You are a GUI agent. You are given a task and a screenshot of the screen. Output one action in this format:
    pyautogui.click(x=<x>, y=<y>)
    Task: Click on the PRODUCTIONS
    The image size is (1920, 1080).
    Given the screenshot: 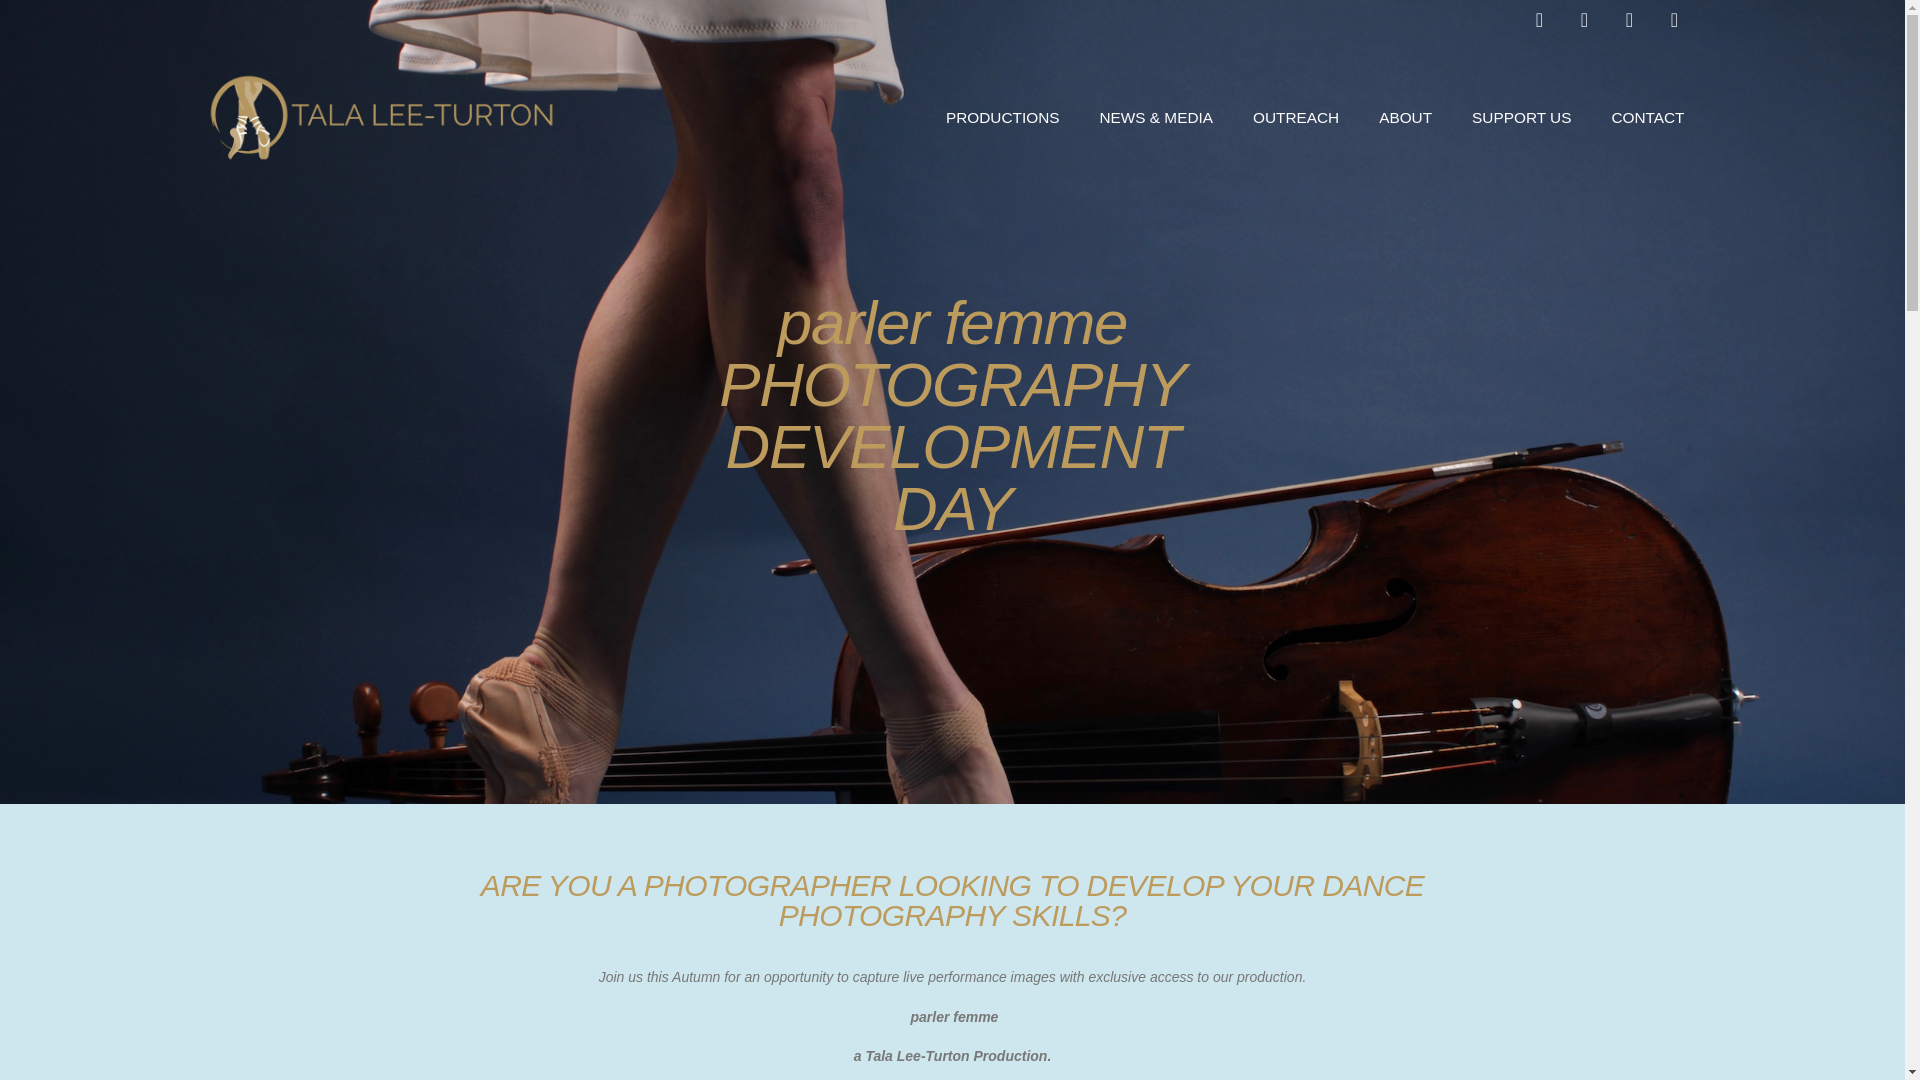 What is the action you would take?
    pyautogui.click(x=1002, y=118)
    